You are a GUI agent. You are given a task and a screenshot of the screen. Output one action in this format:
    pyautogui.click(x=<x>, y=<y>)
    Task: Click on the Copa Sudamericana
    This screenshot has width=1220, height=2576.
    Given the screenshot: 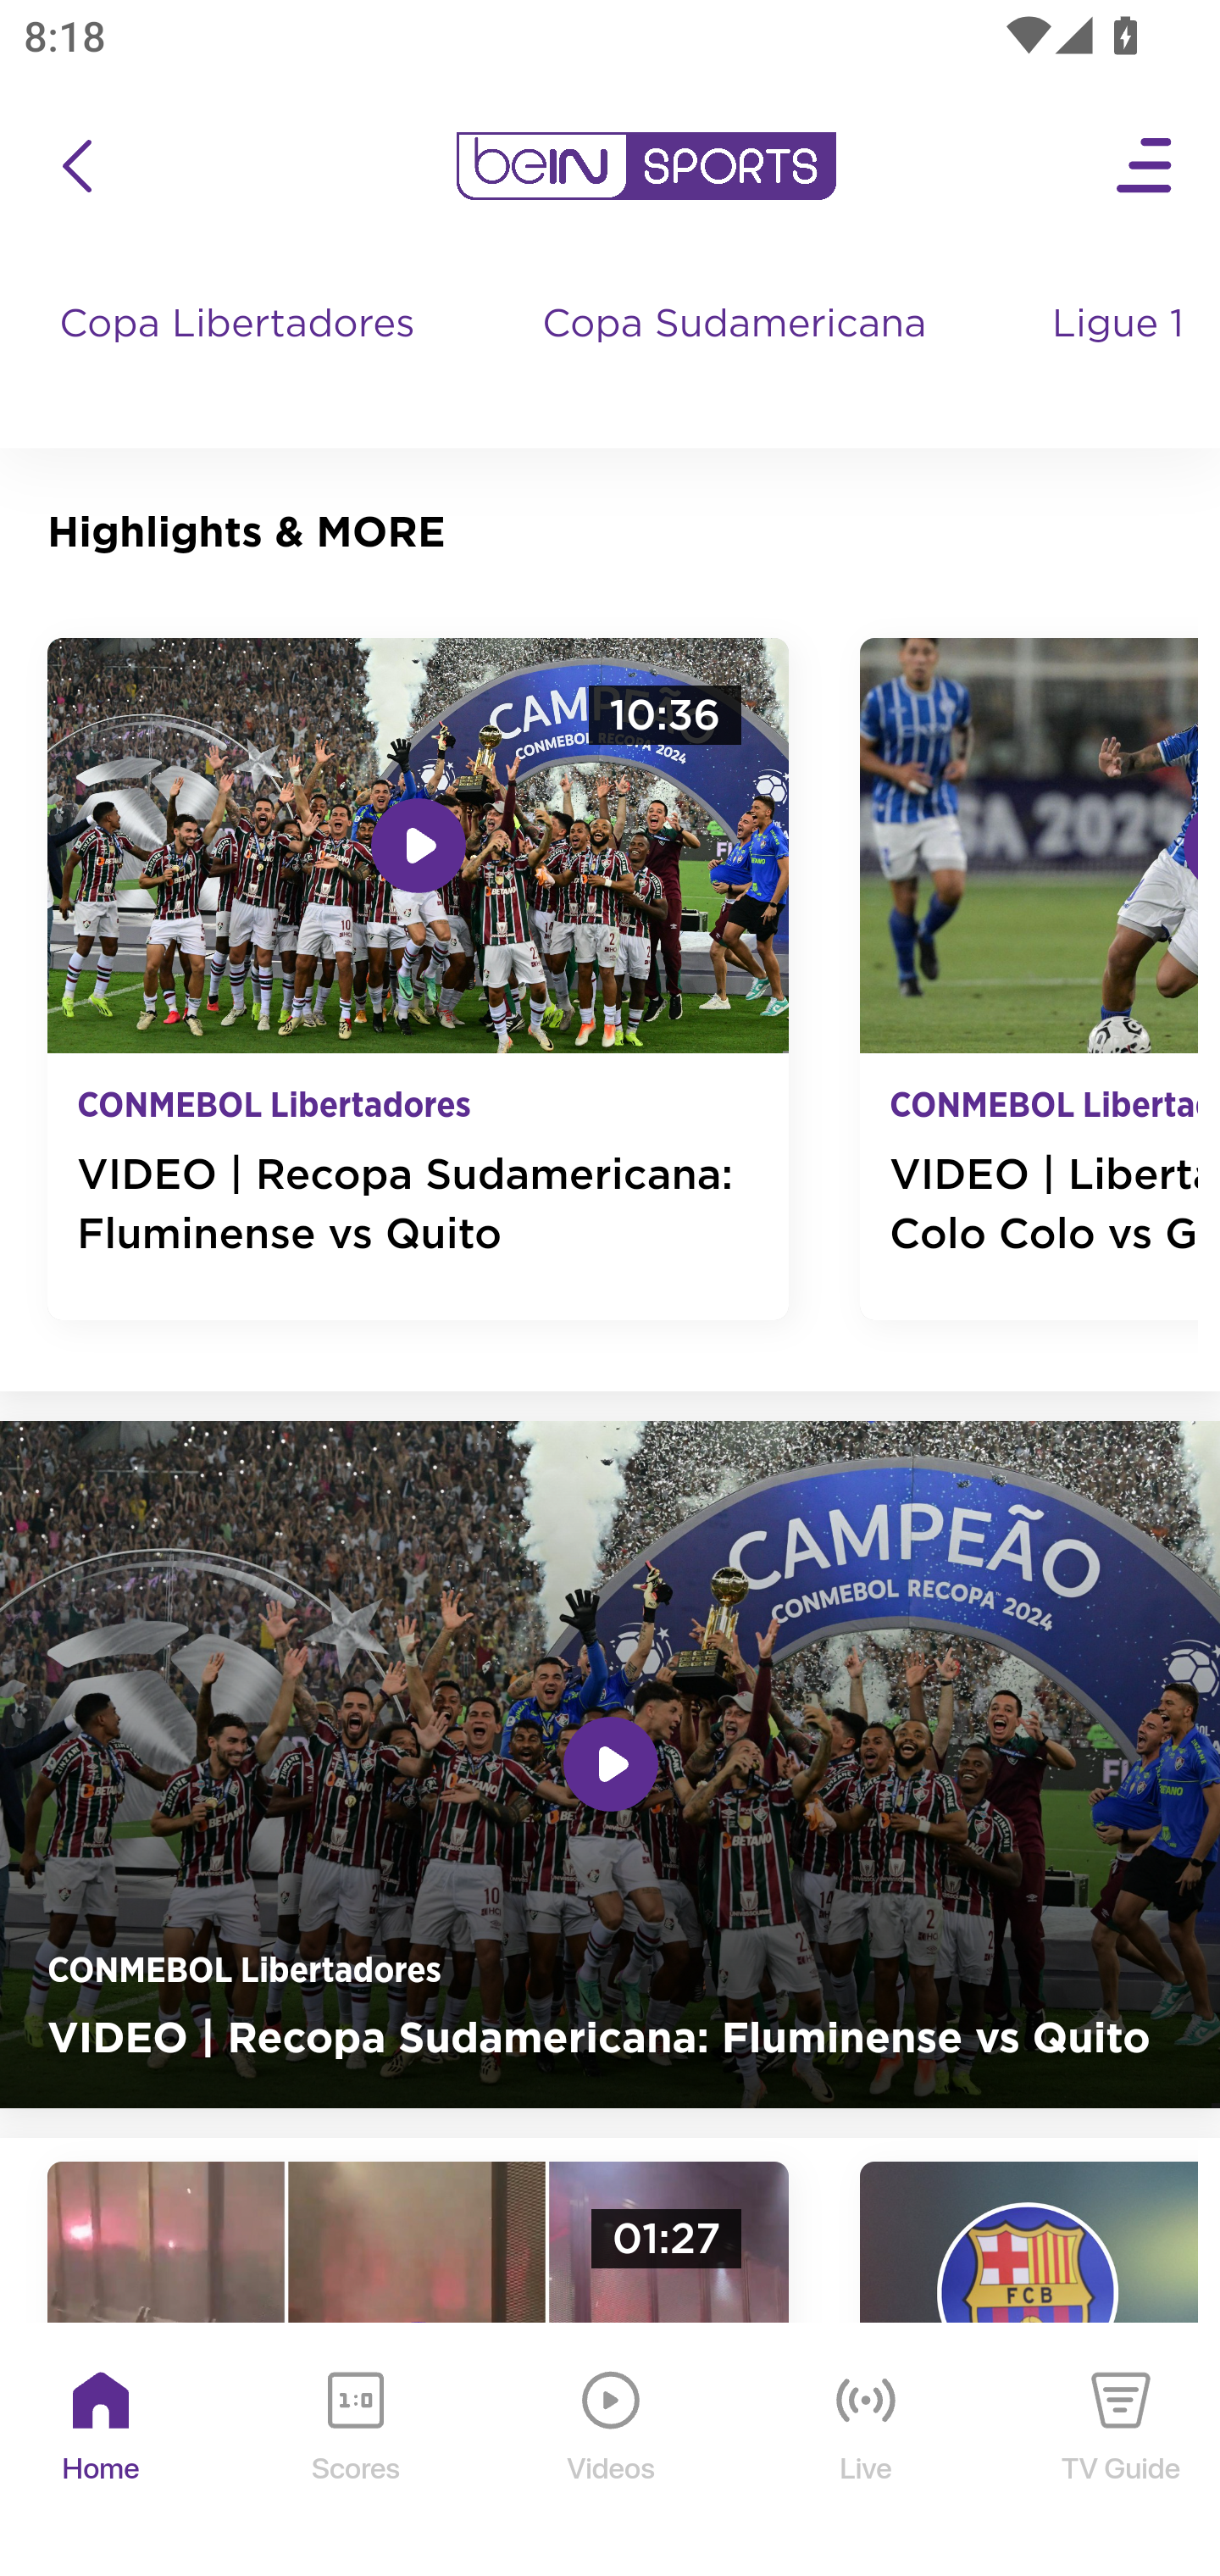 What is the action you would take?
    pyautogui.click(x=737, y=356)
    